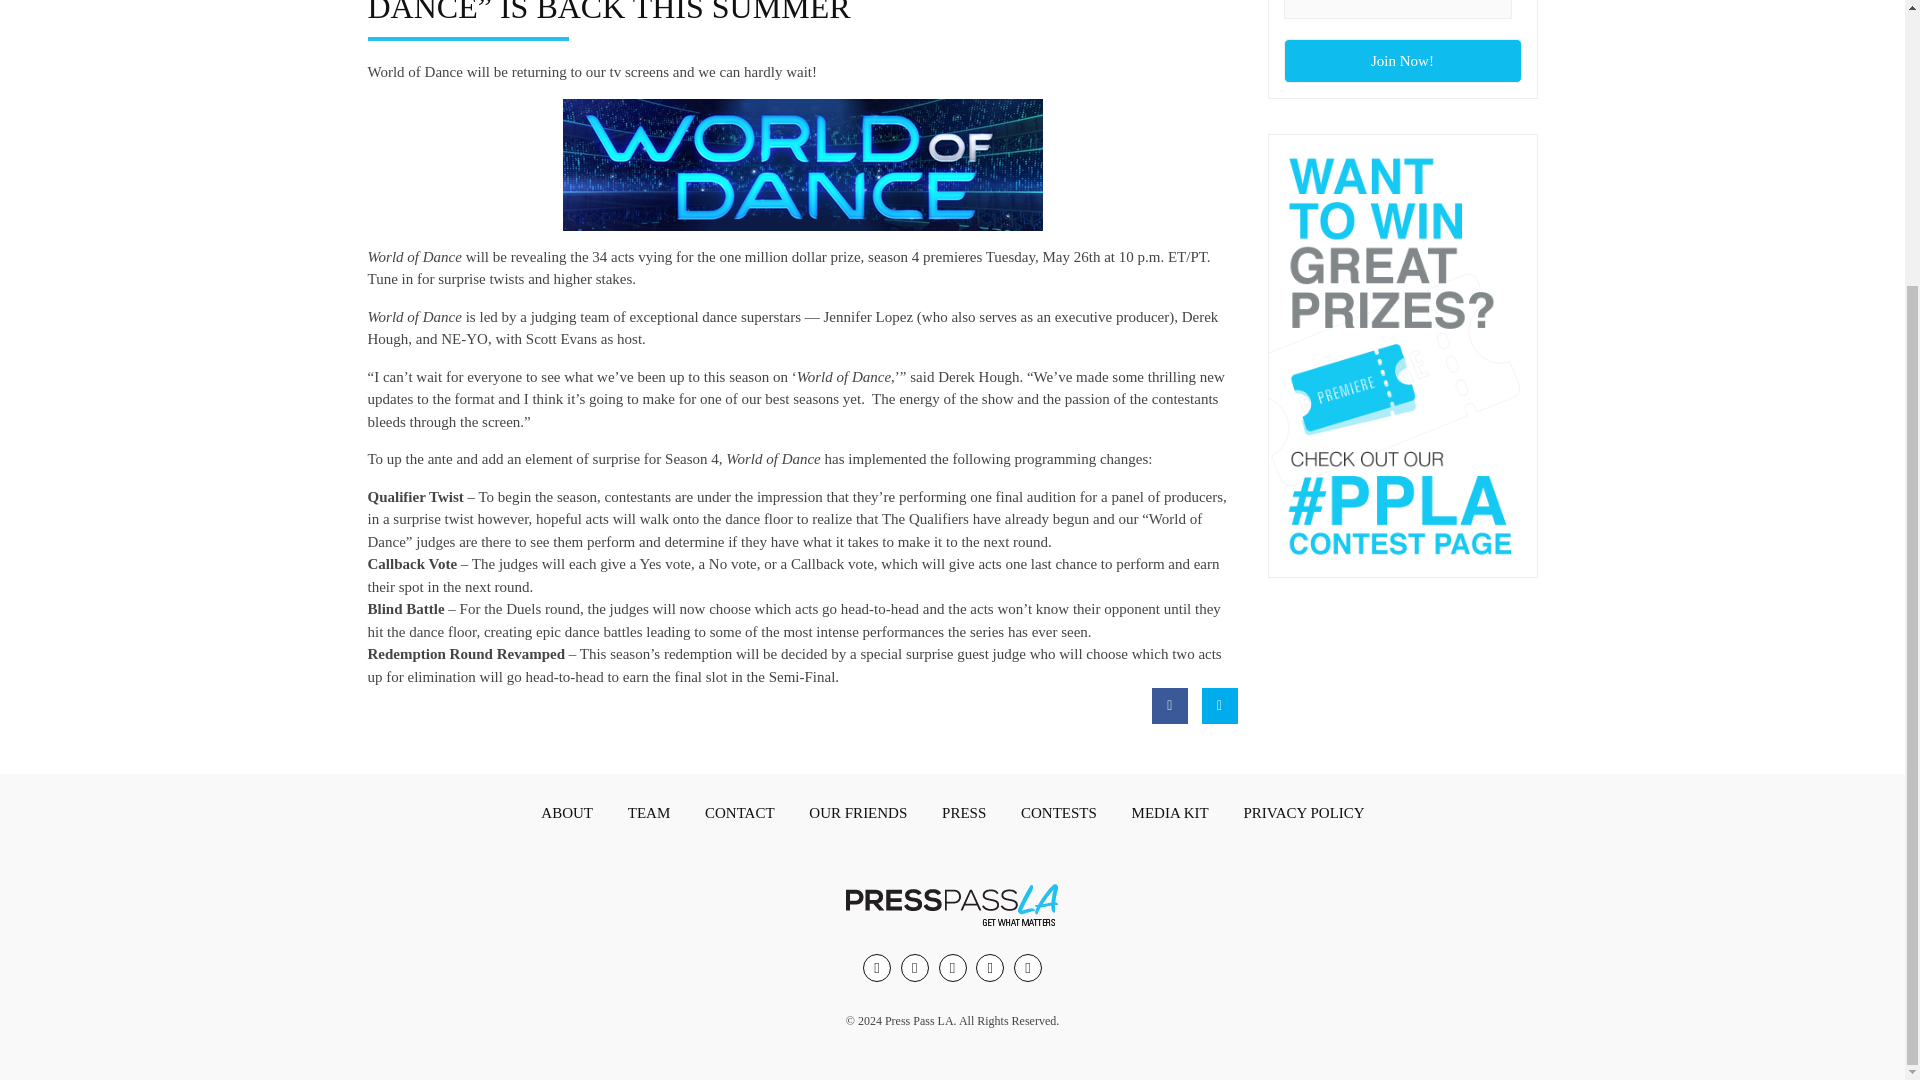  What do you see at coordinates (964, 814) in the screenshot?
I see `PRESS` at bounding box center [964, 814].